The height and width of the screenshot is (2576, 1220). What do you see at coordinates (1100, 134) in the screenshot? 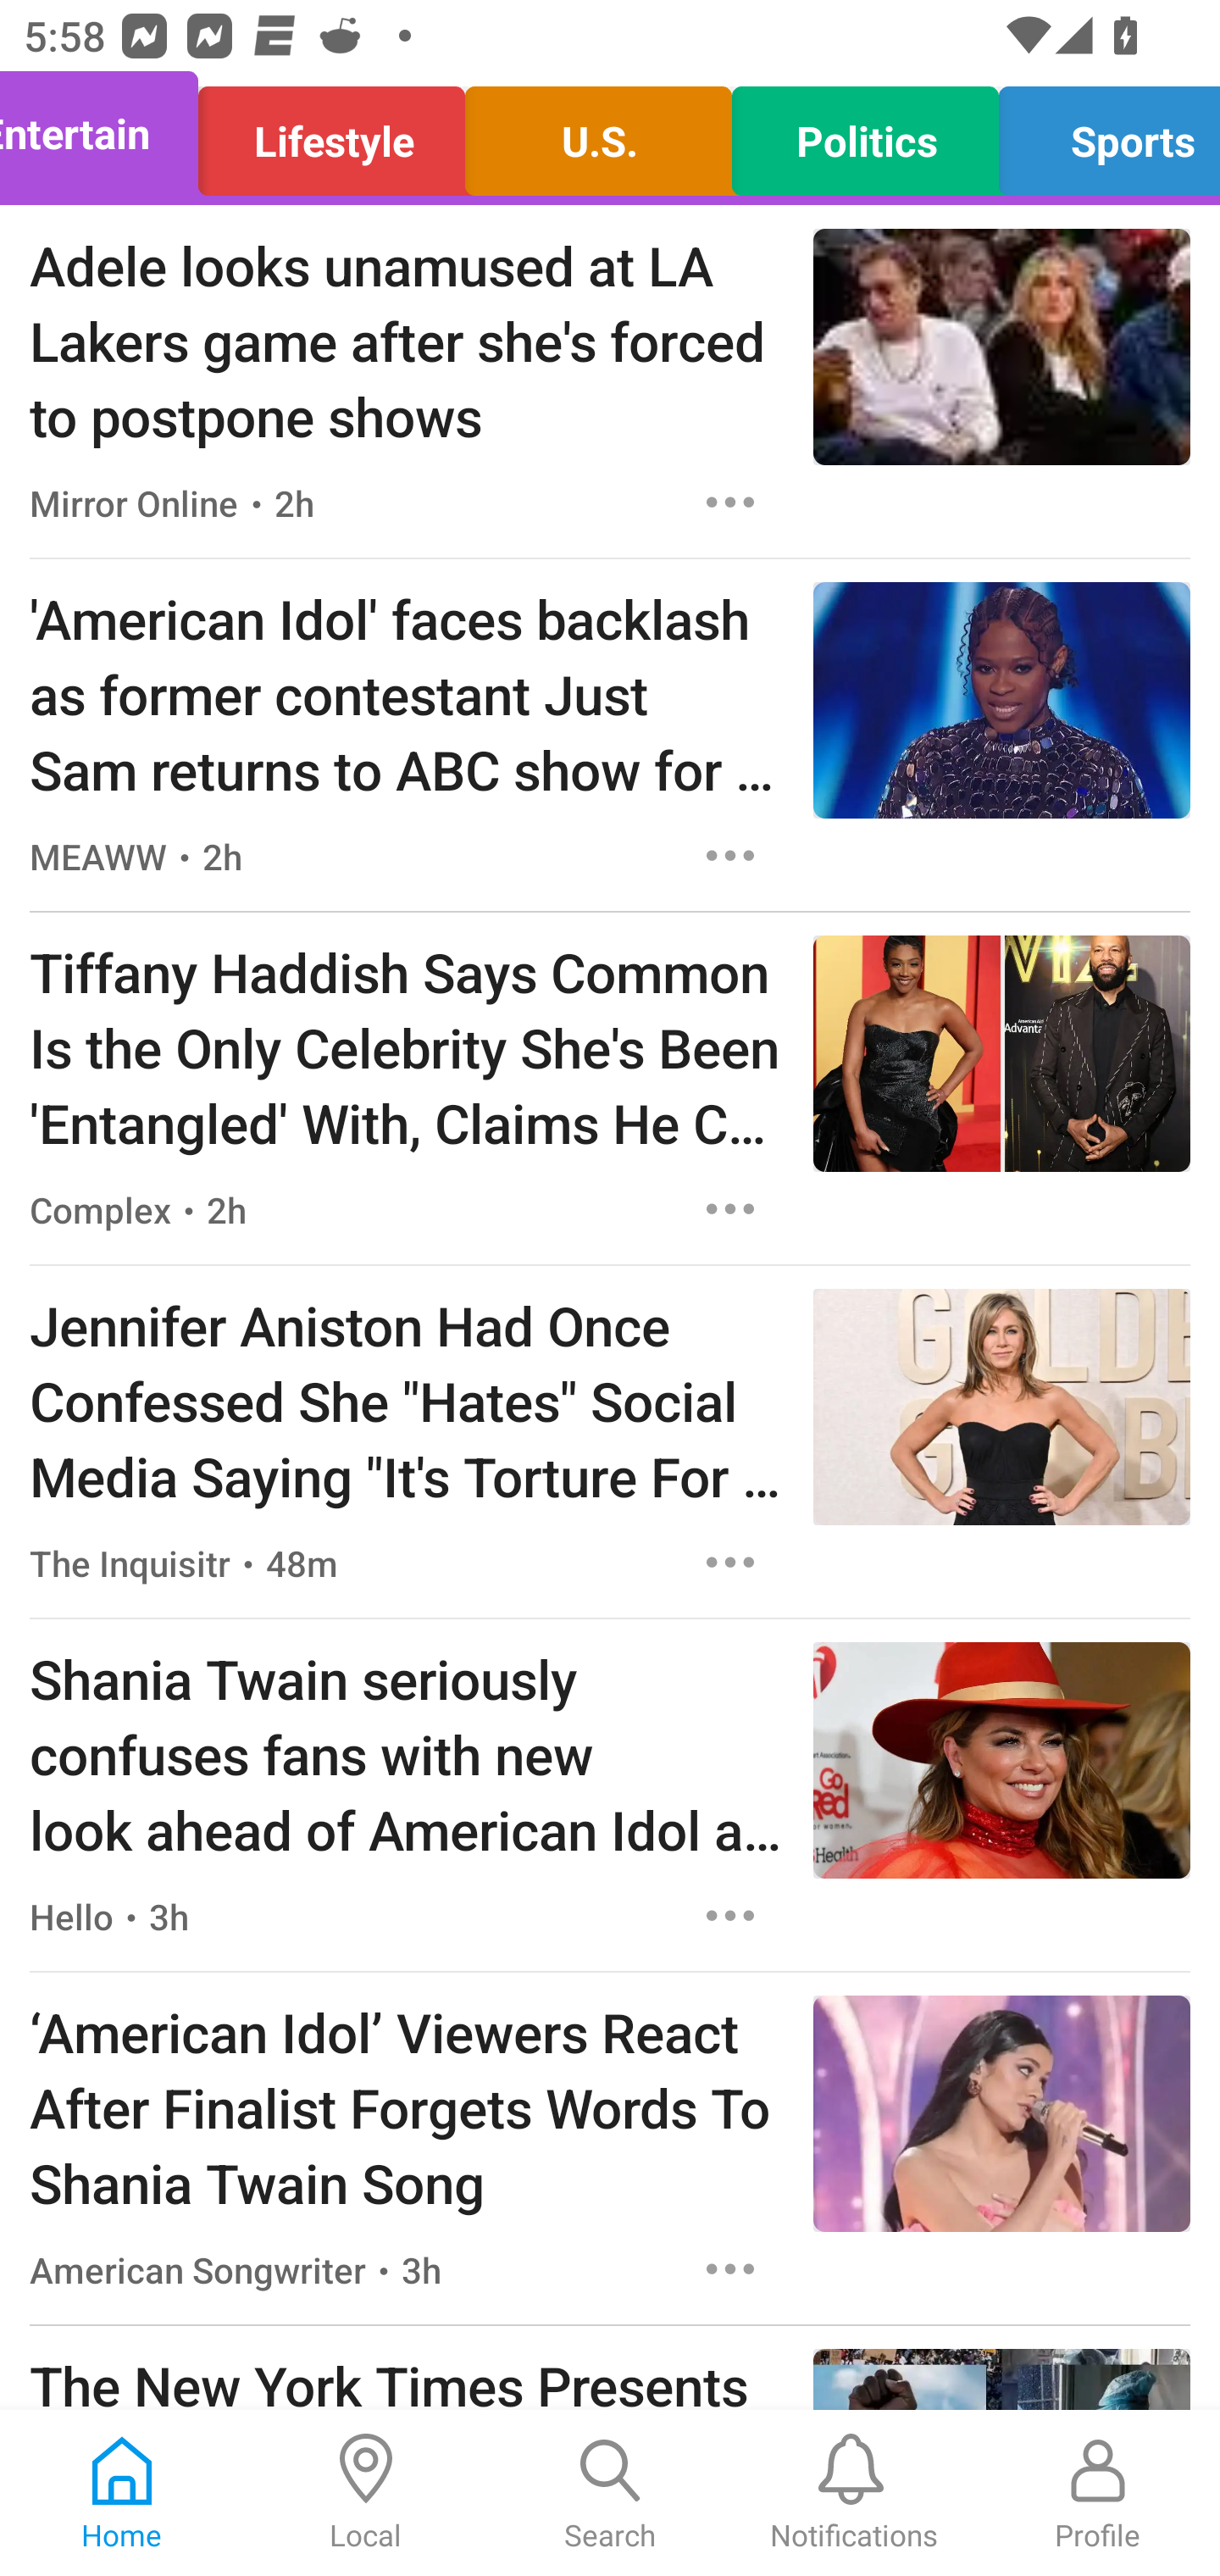
I see `Sports` at bounding box center [1100, 134].